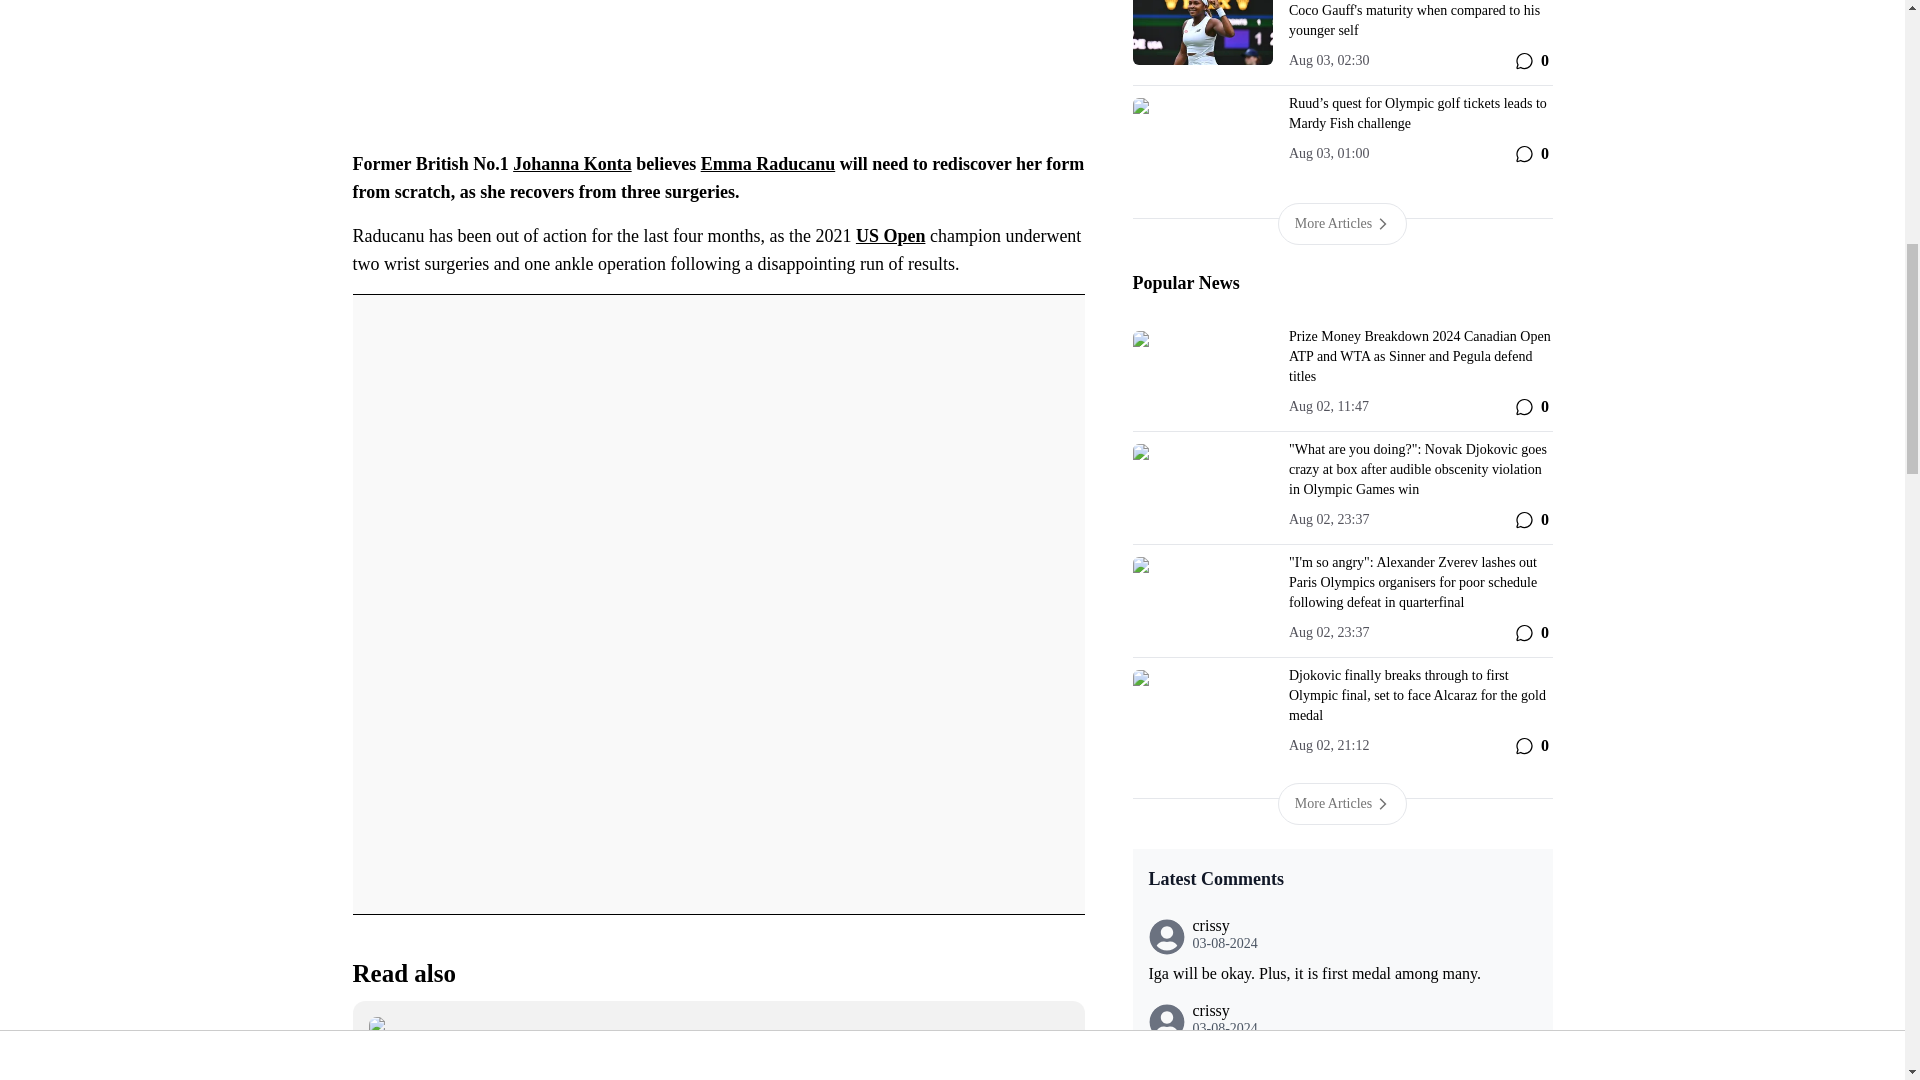  What do you see at coordinates (572, 164) in the screenshot?
I see `Johanna Konta` at bounding box center [572, 164].